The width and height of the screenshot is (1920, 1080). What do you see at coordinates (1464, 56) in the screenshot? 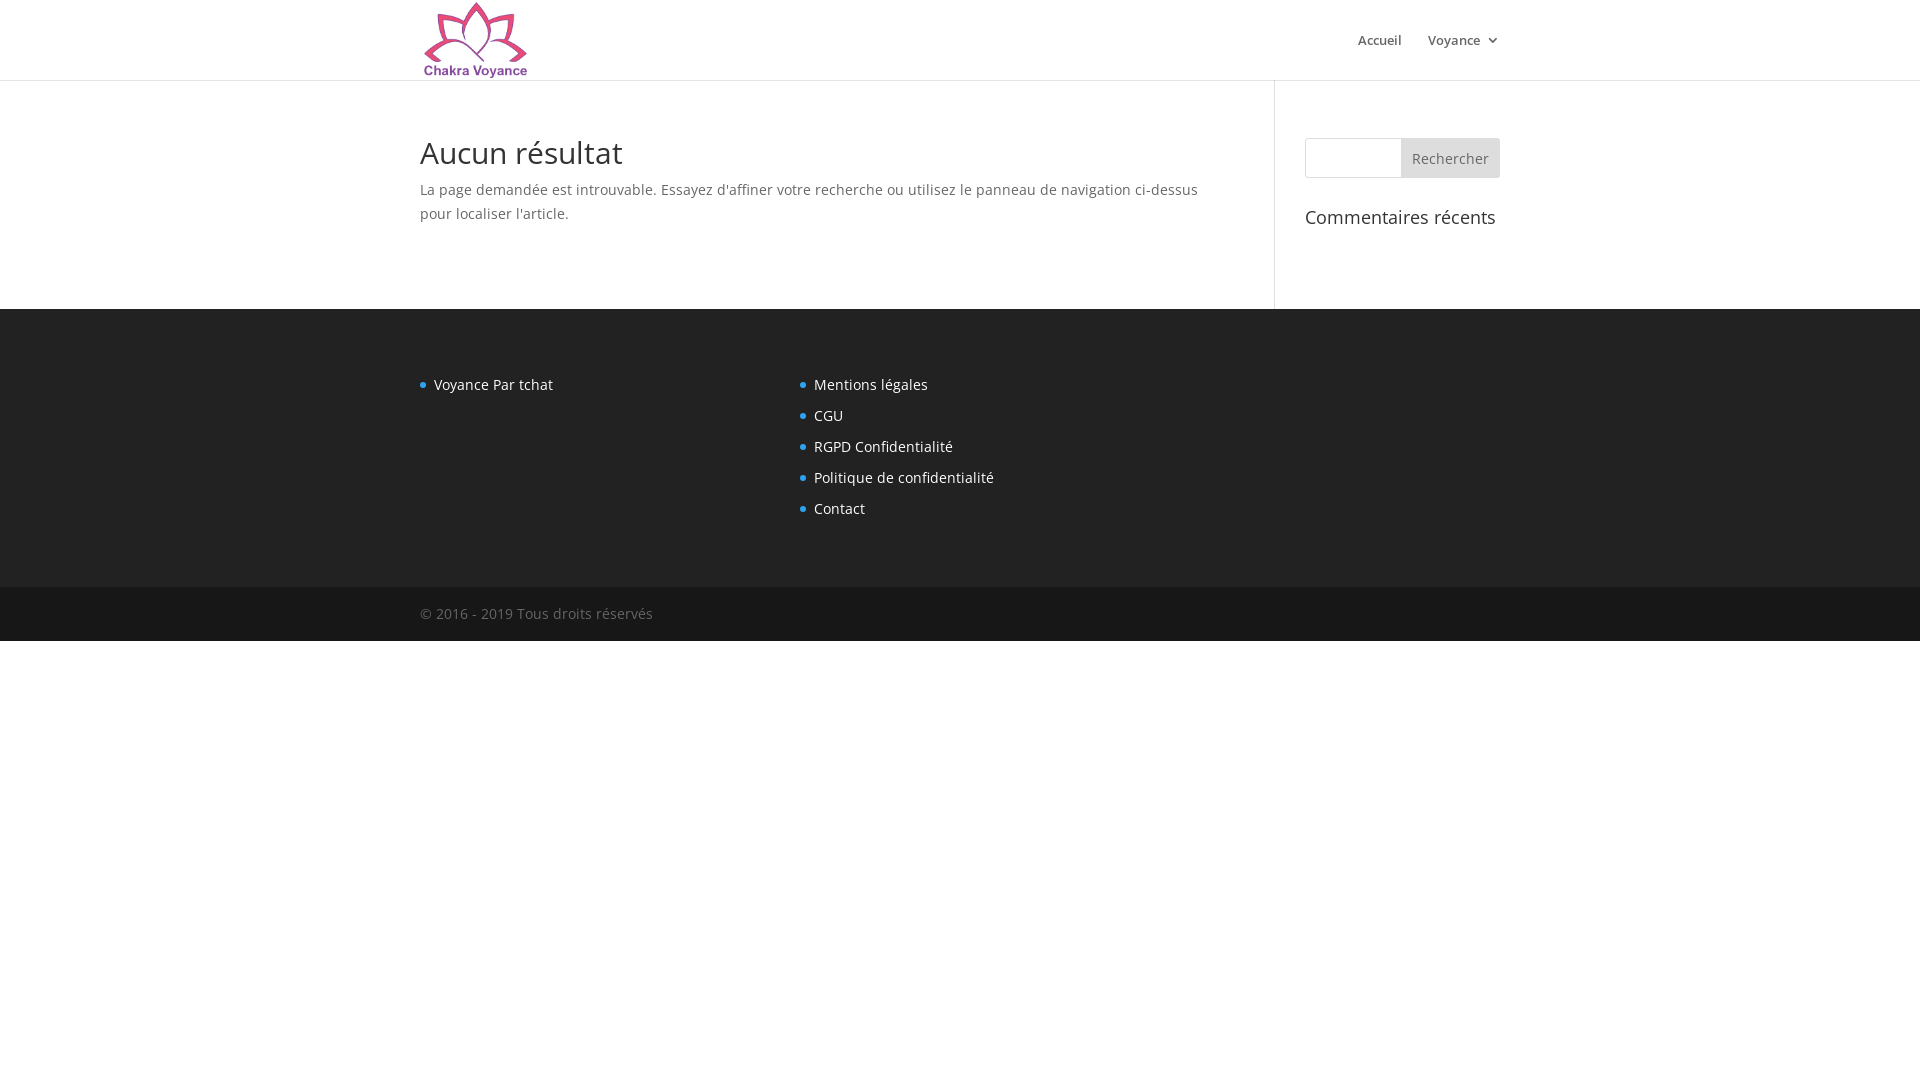
I see `Voyance` at bounding box center [1464, 56].